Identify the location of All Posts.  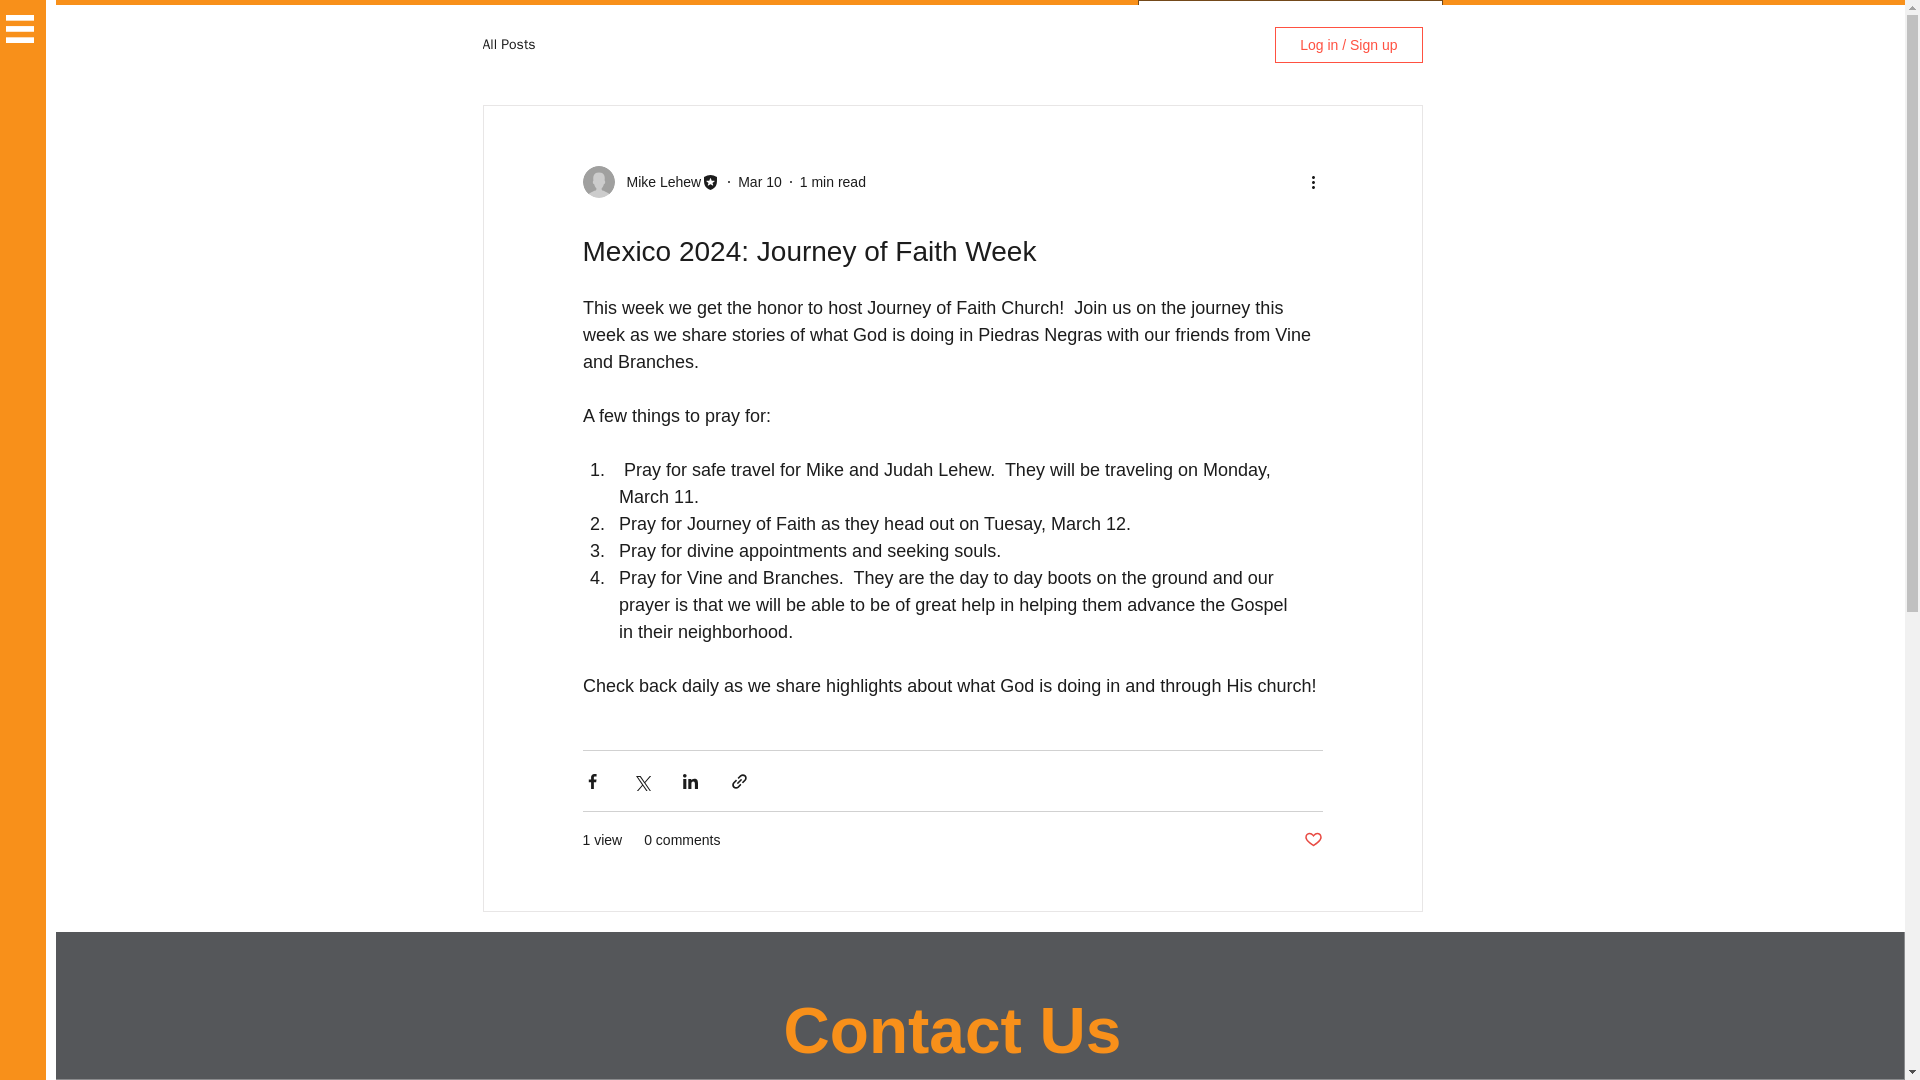
(508, 44).